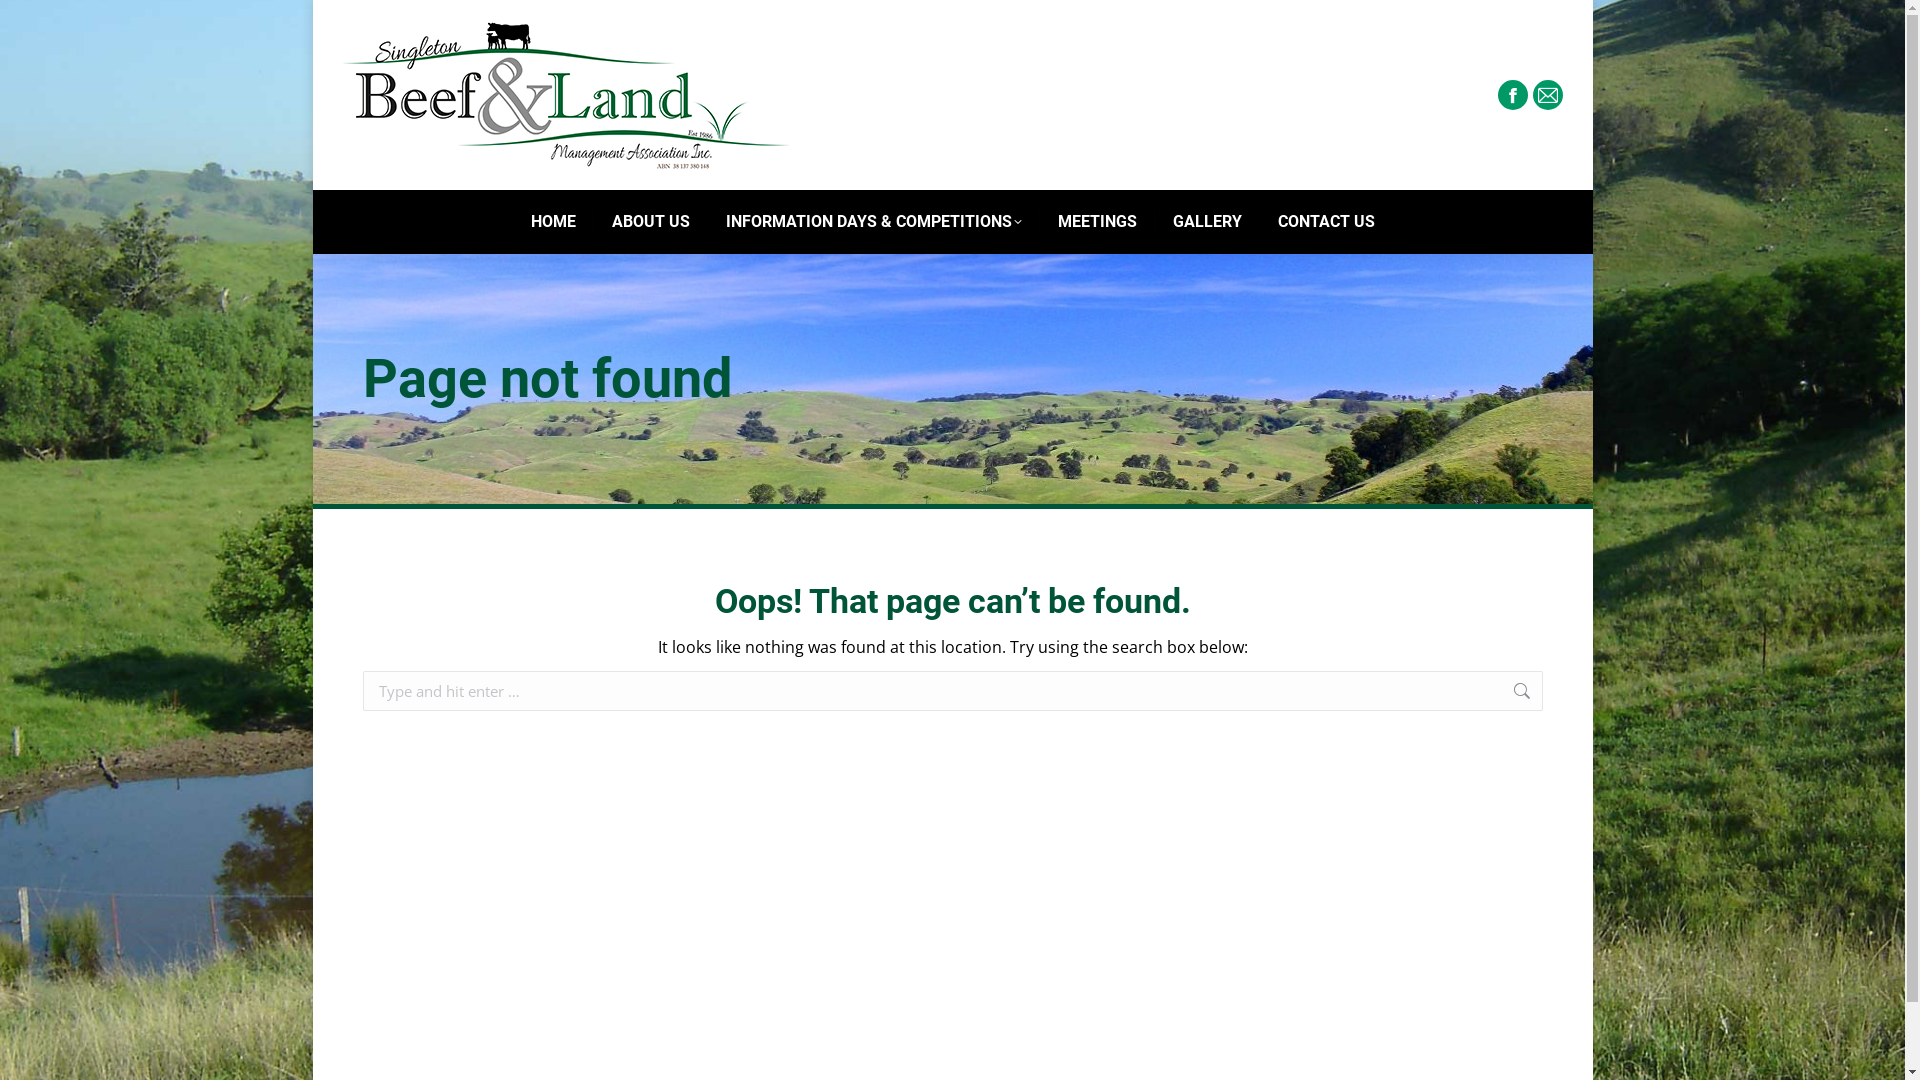 This screenshot has height=1080, width=1920. What do you see at coordinates (552, 222) in the screenshot?
I see `HOME` at bounding box center [552, 222].